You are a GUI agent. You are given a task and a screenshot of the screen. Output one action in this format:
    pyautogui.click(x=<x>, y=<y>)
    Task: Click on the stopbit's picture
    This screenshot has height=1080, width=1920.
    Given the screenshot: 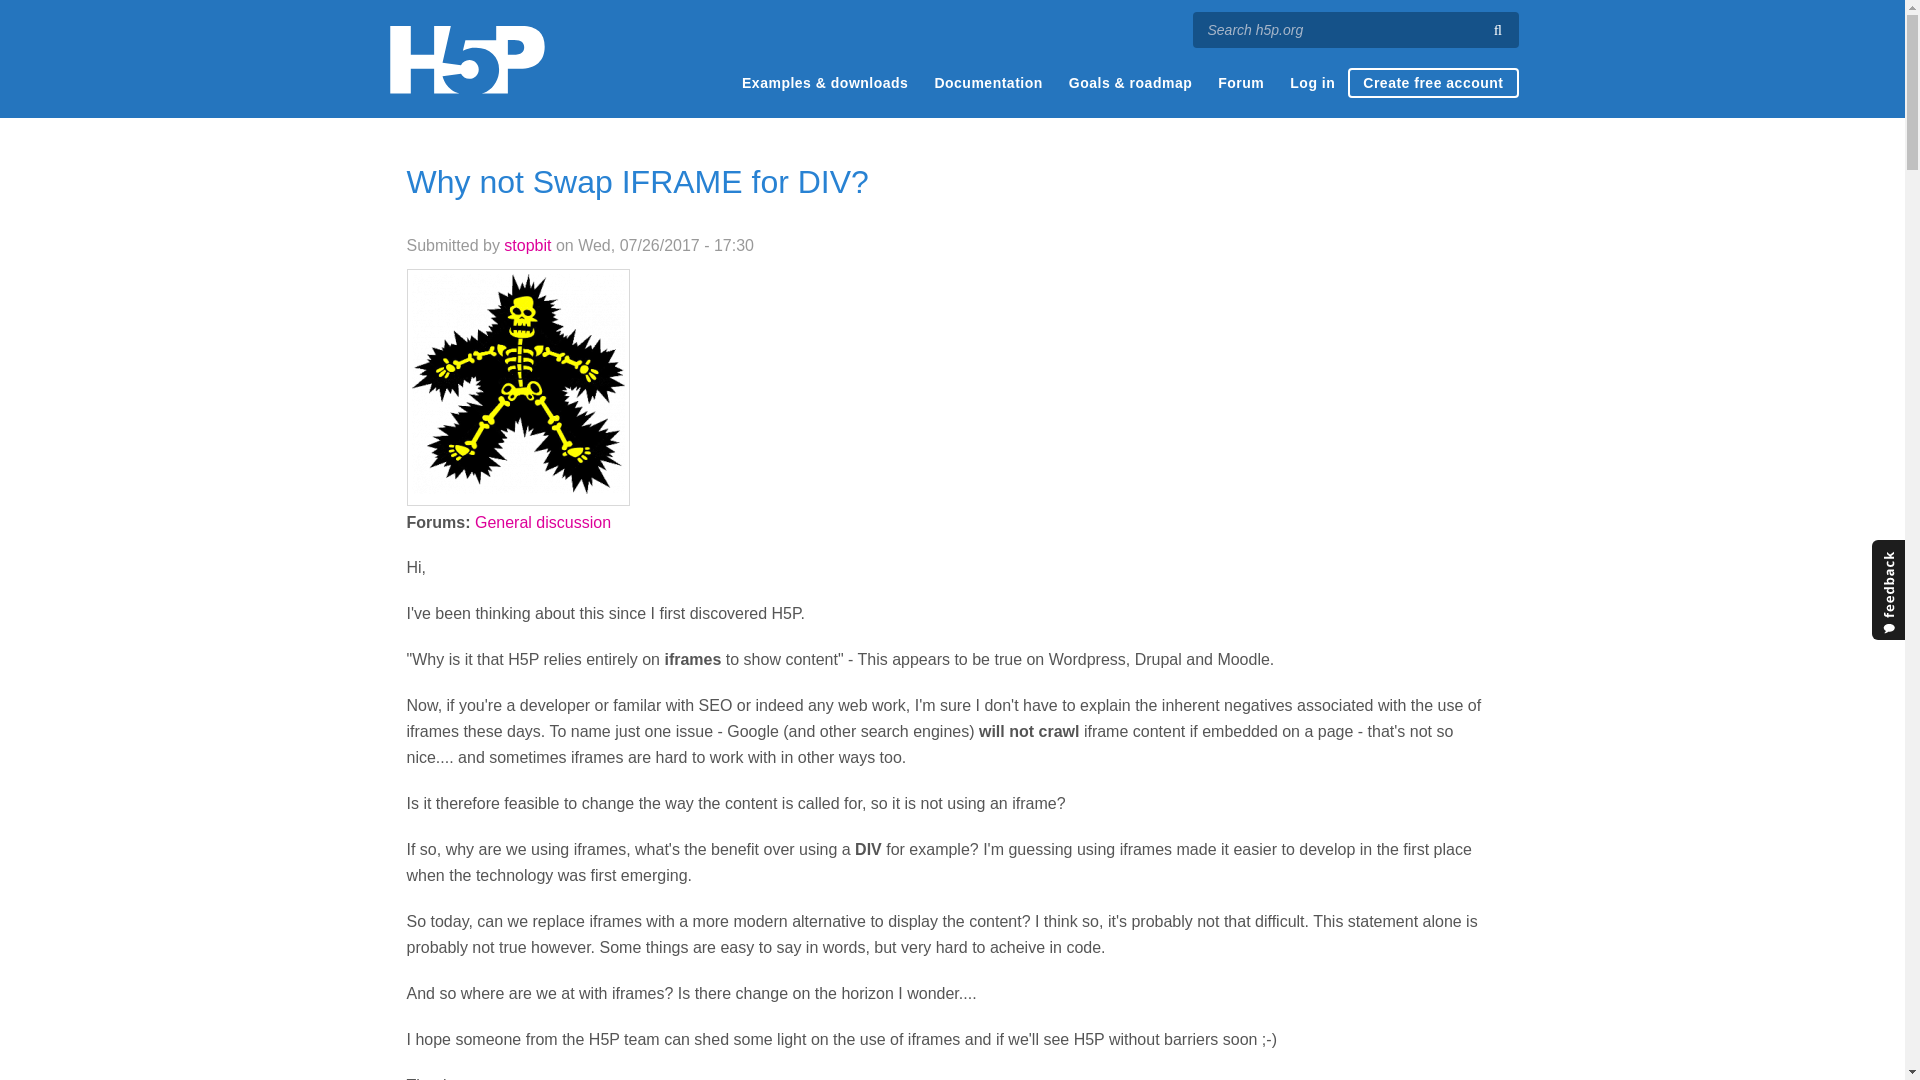 What is the action you would take?
    pyautogui.click(x=518, y=384)
    